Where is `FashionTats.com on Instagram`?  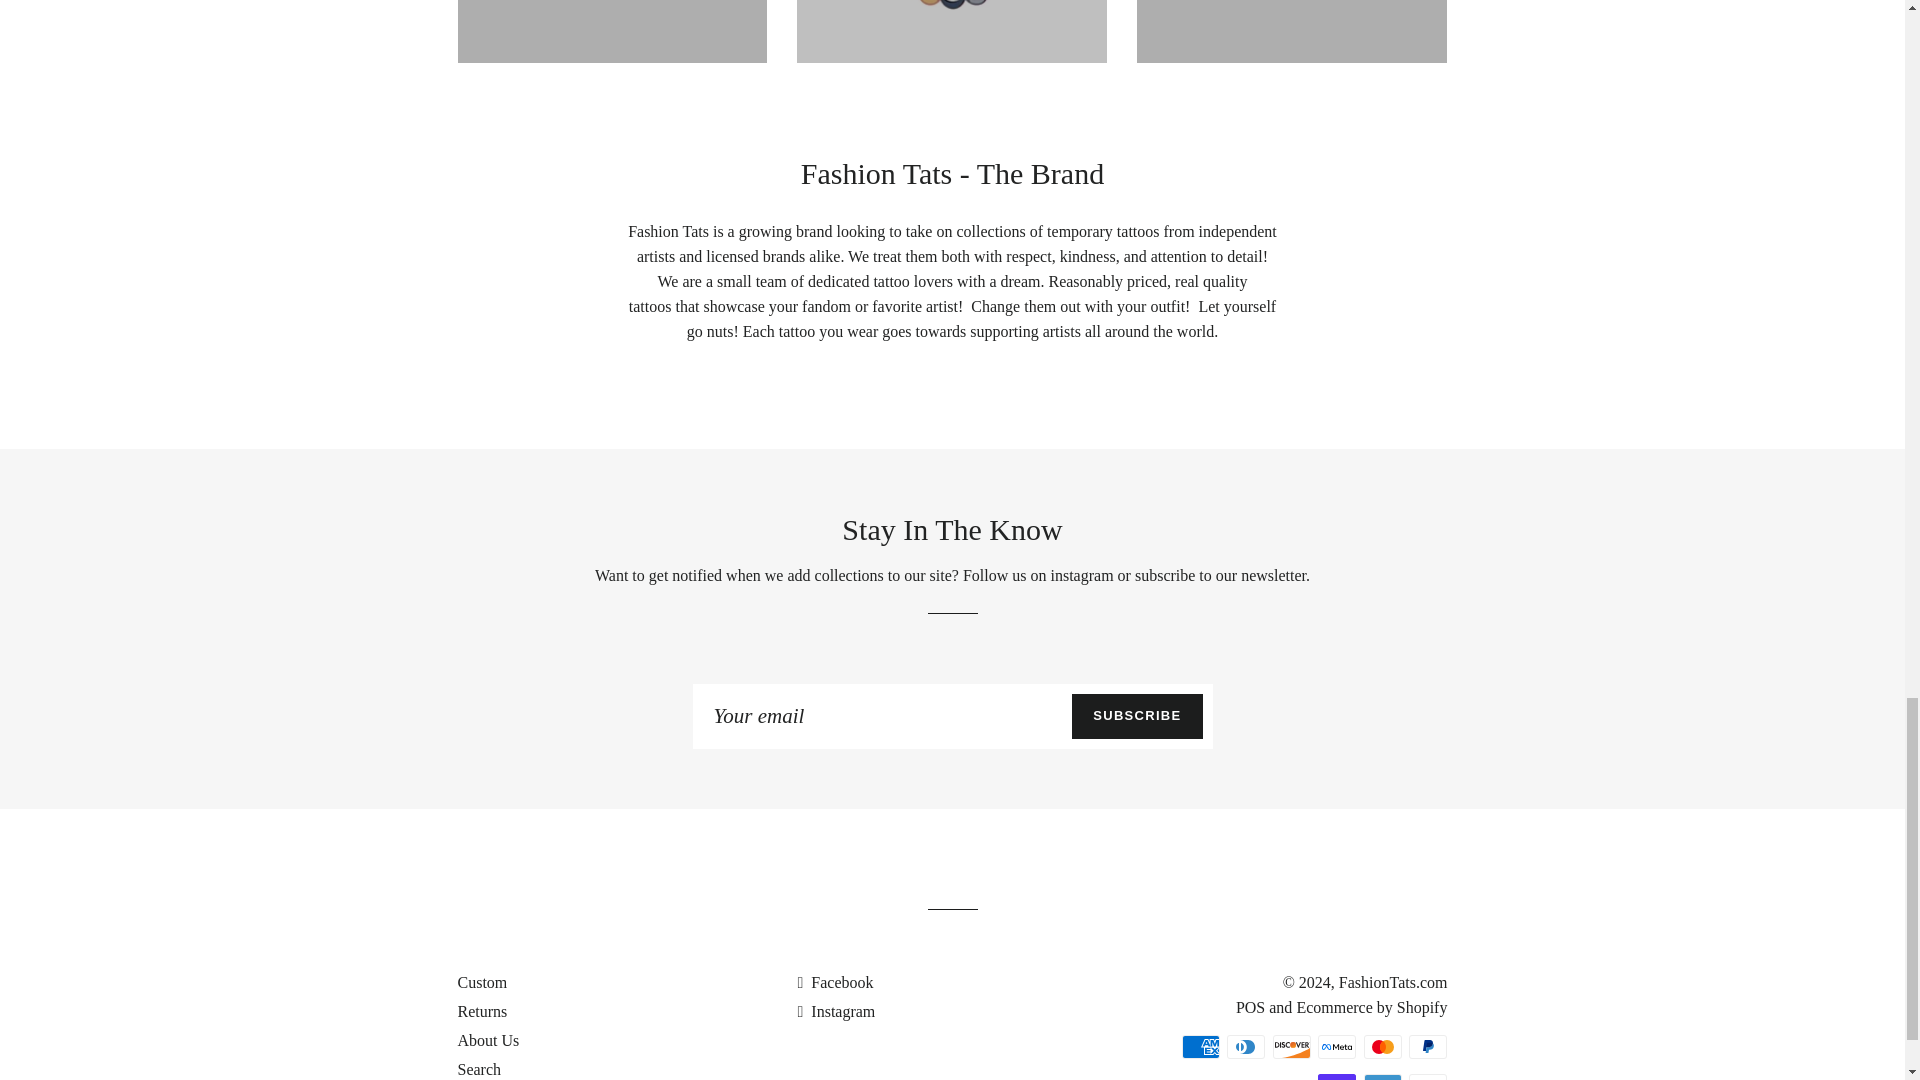
FashionTats.com on Instagram is located at coordinates (836, 1011).